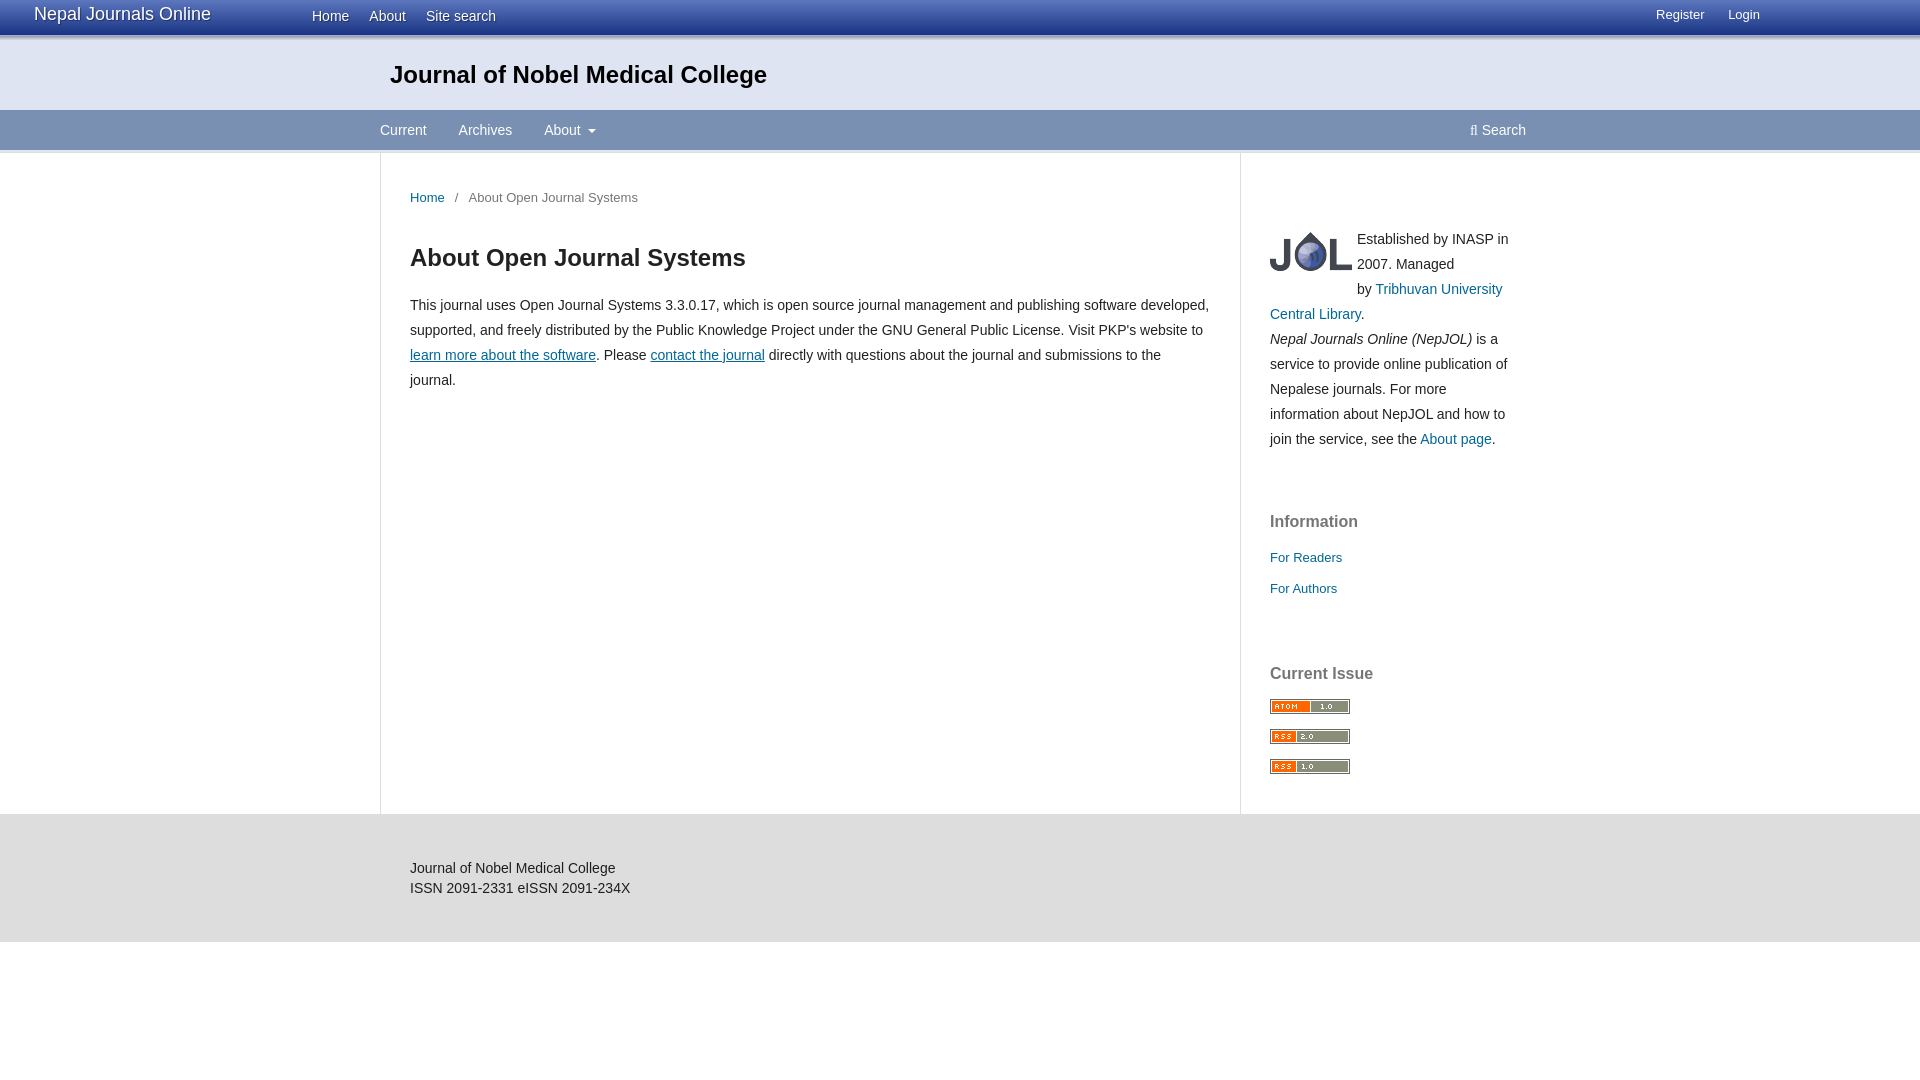 This screenshot has height=1080, width=1920. I want to click on Home, so click(428, 198).